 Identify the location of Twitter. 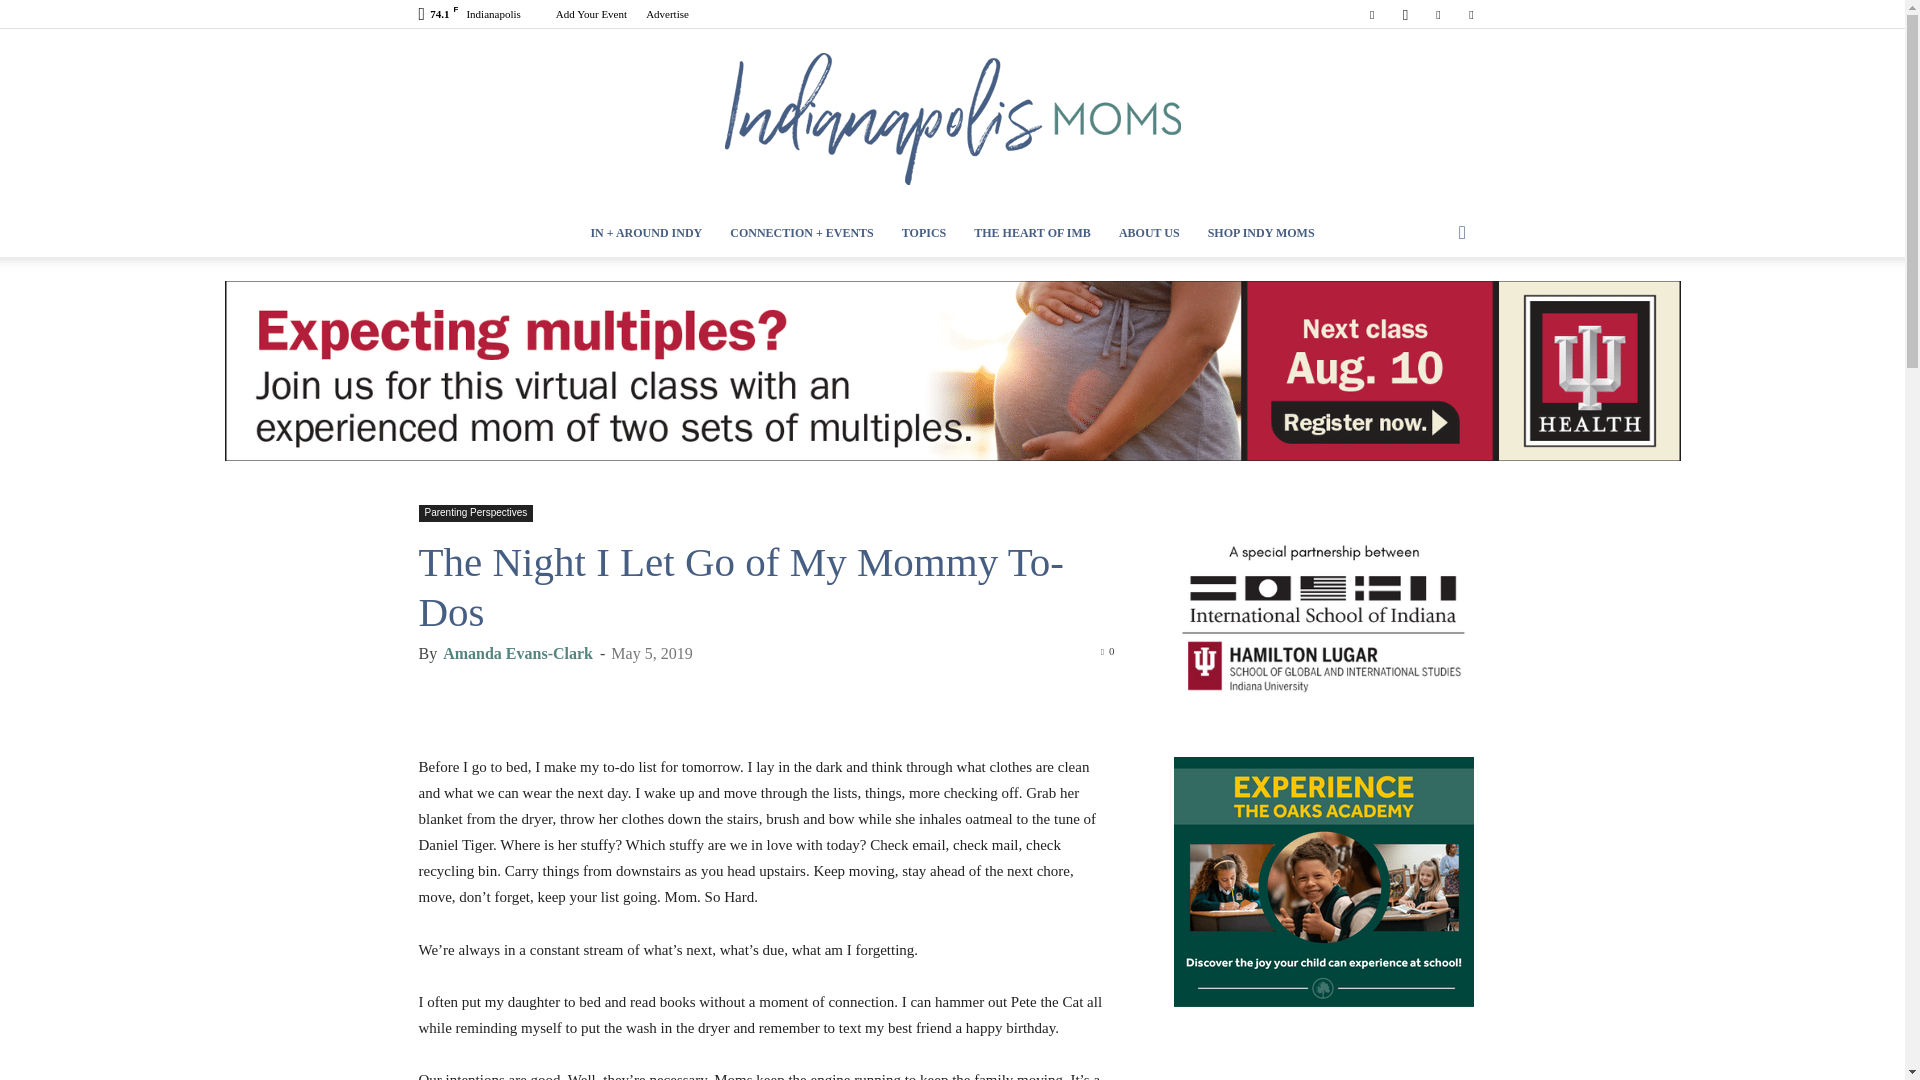
(1470, 14).